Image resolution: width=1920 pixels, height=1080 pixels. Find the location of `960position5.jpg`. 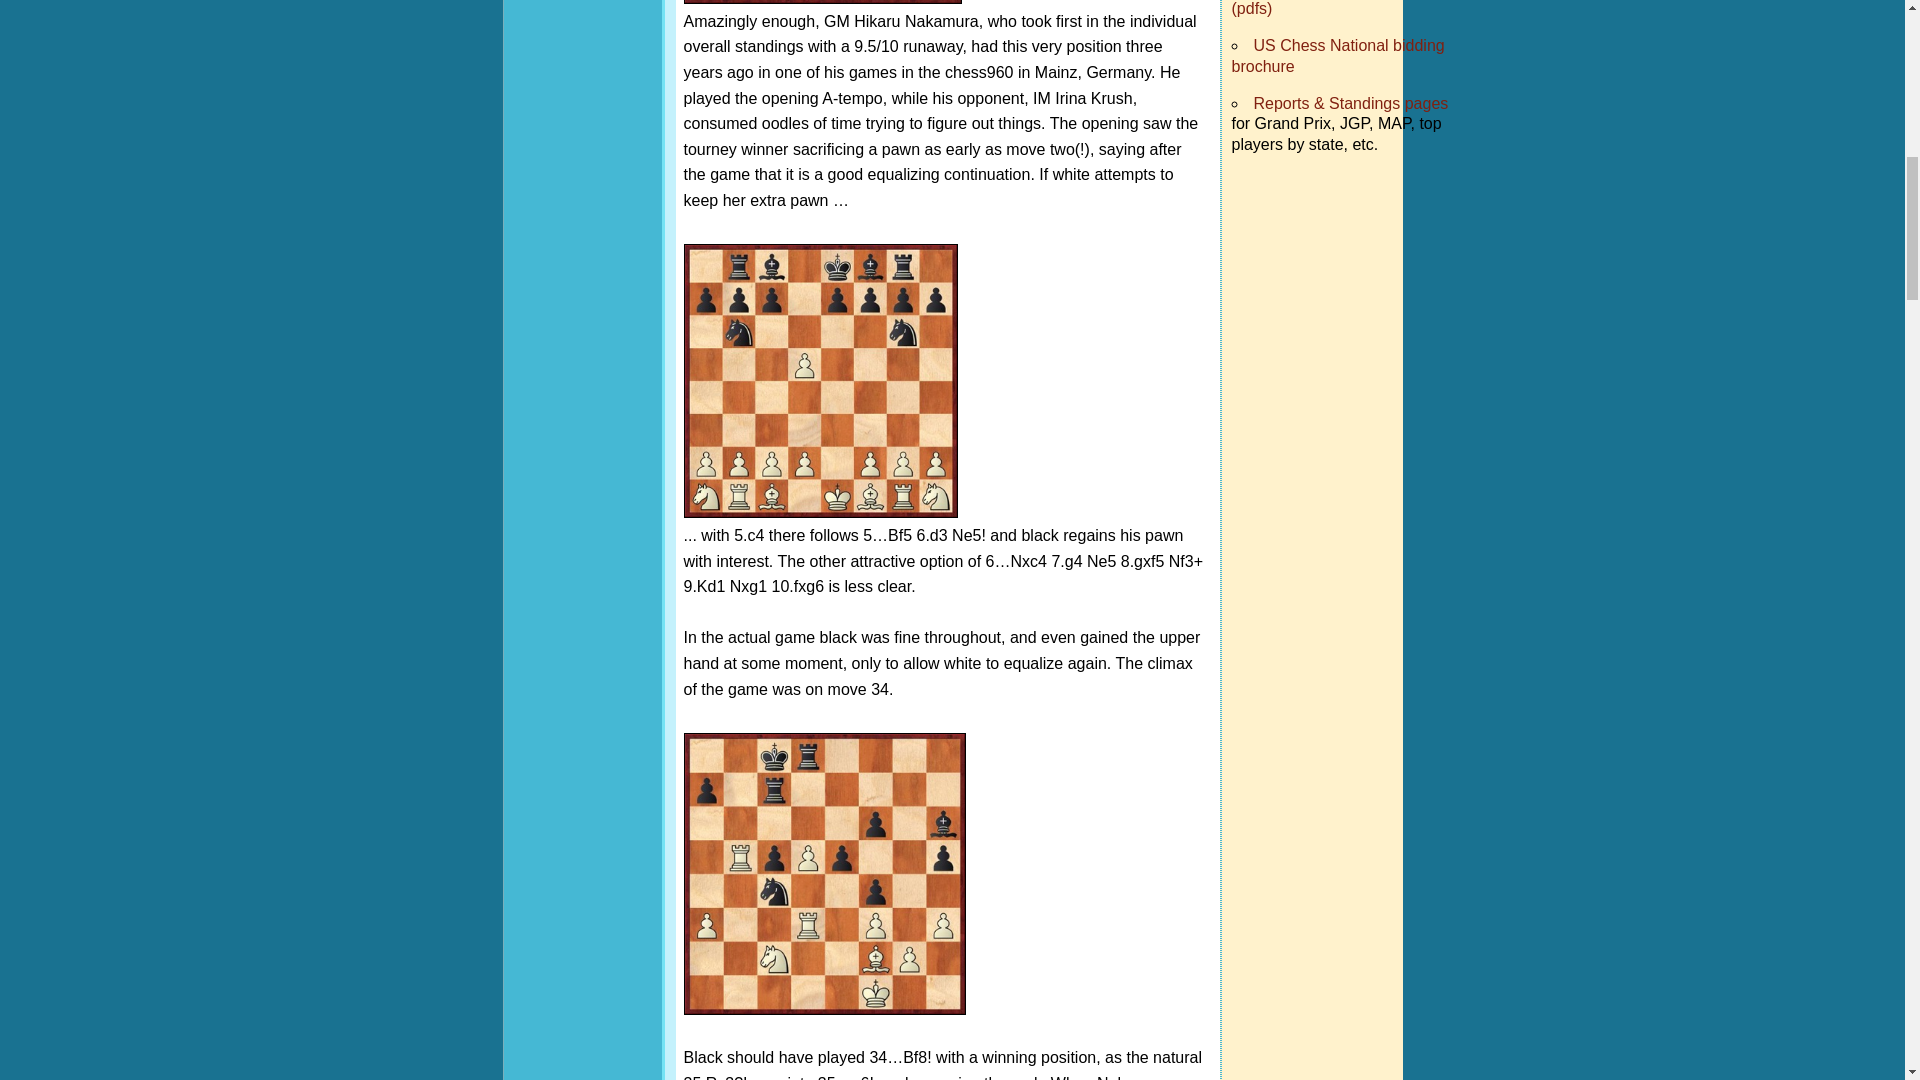

960position5.jpg is located at coordinates (822, 2).